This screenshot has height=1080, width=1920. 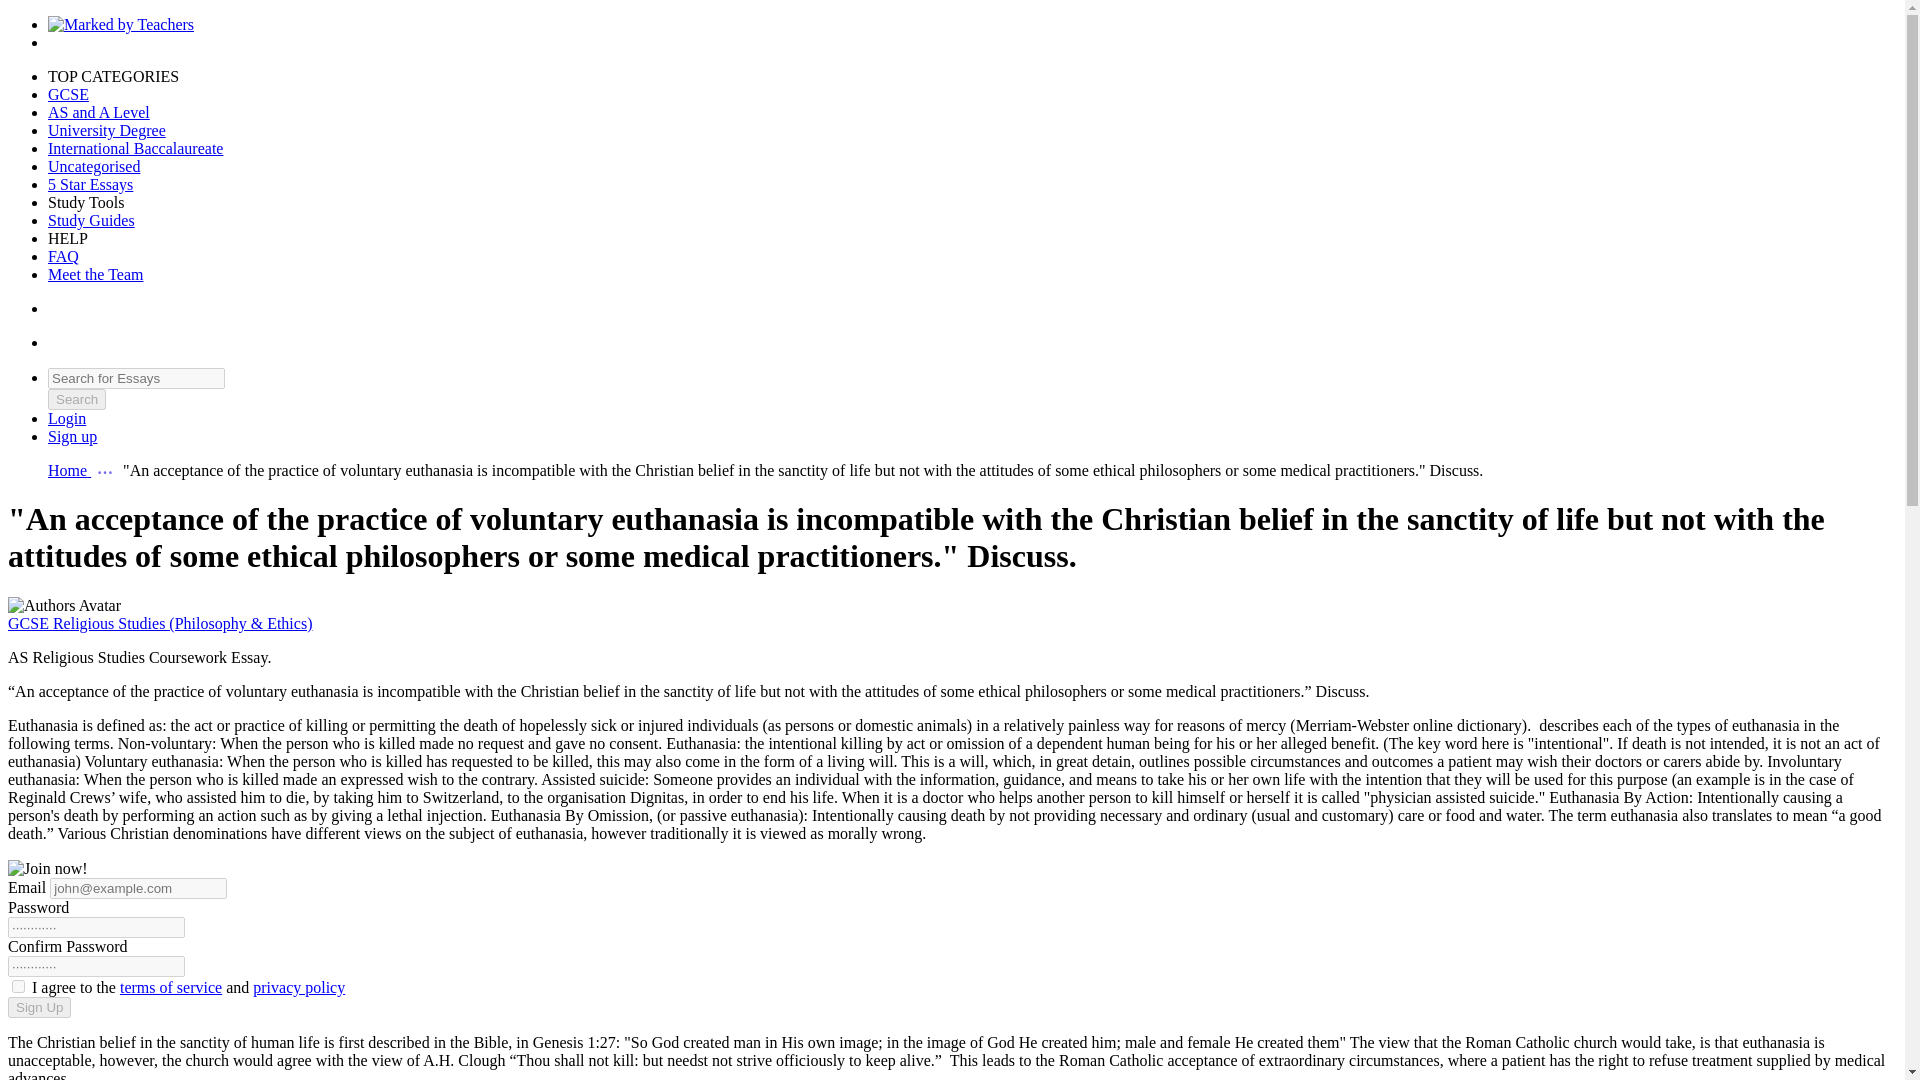 I want to click on Sign up, so click(x=72, y=436).